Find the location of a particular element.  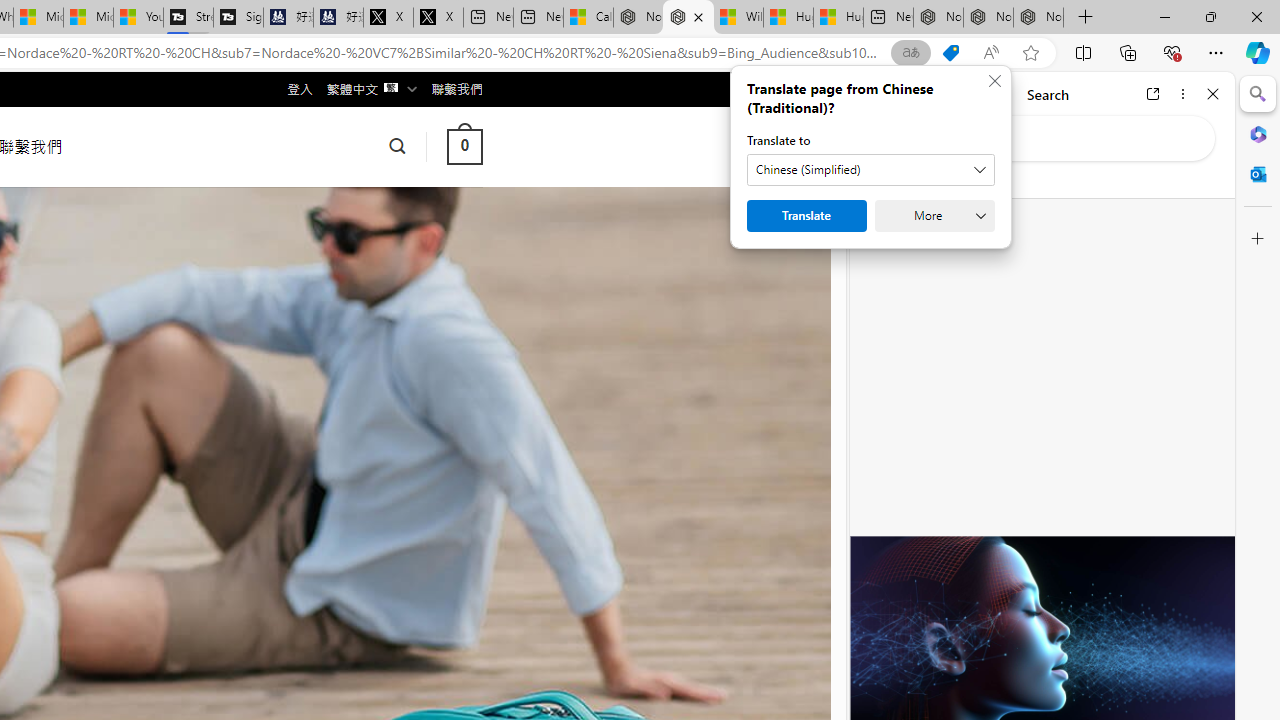

Split screen is located at coordinates (1083, 52).